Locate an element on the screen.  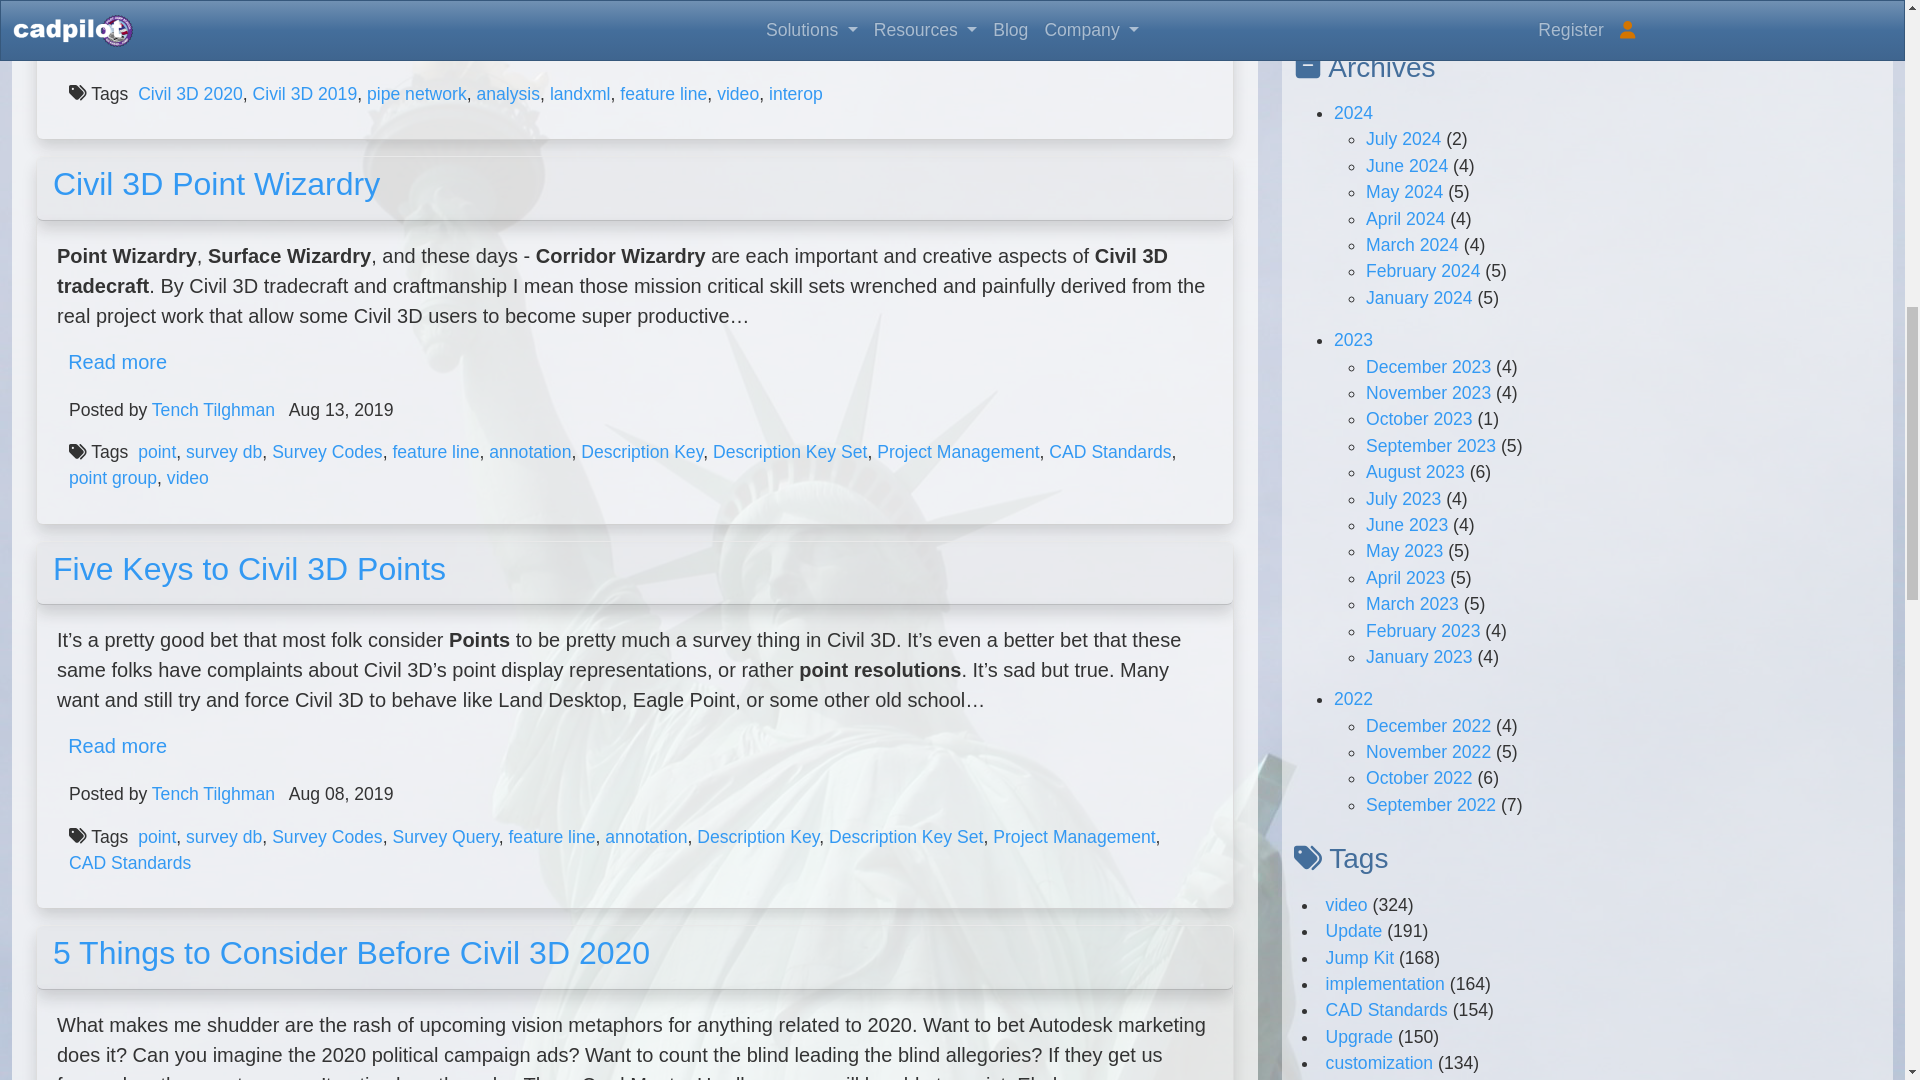
February 2024 is located at coordinates (1422, 270).